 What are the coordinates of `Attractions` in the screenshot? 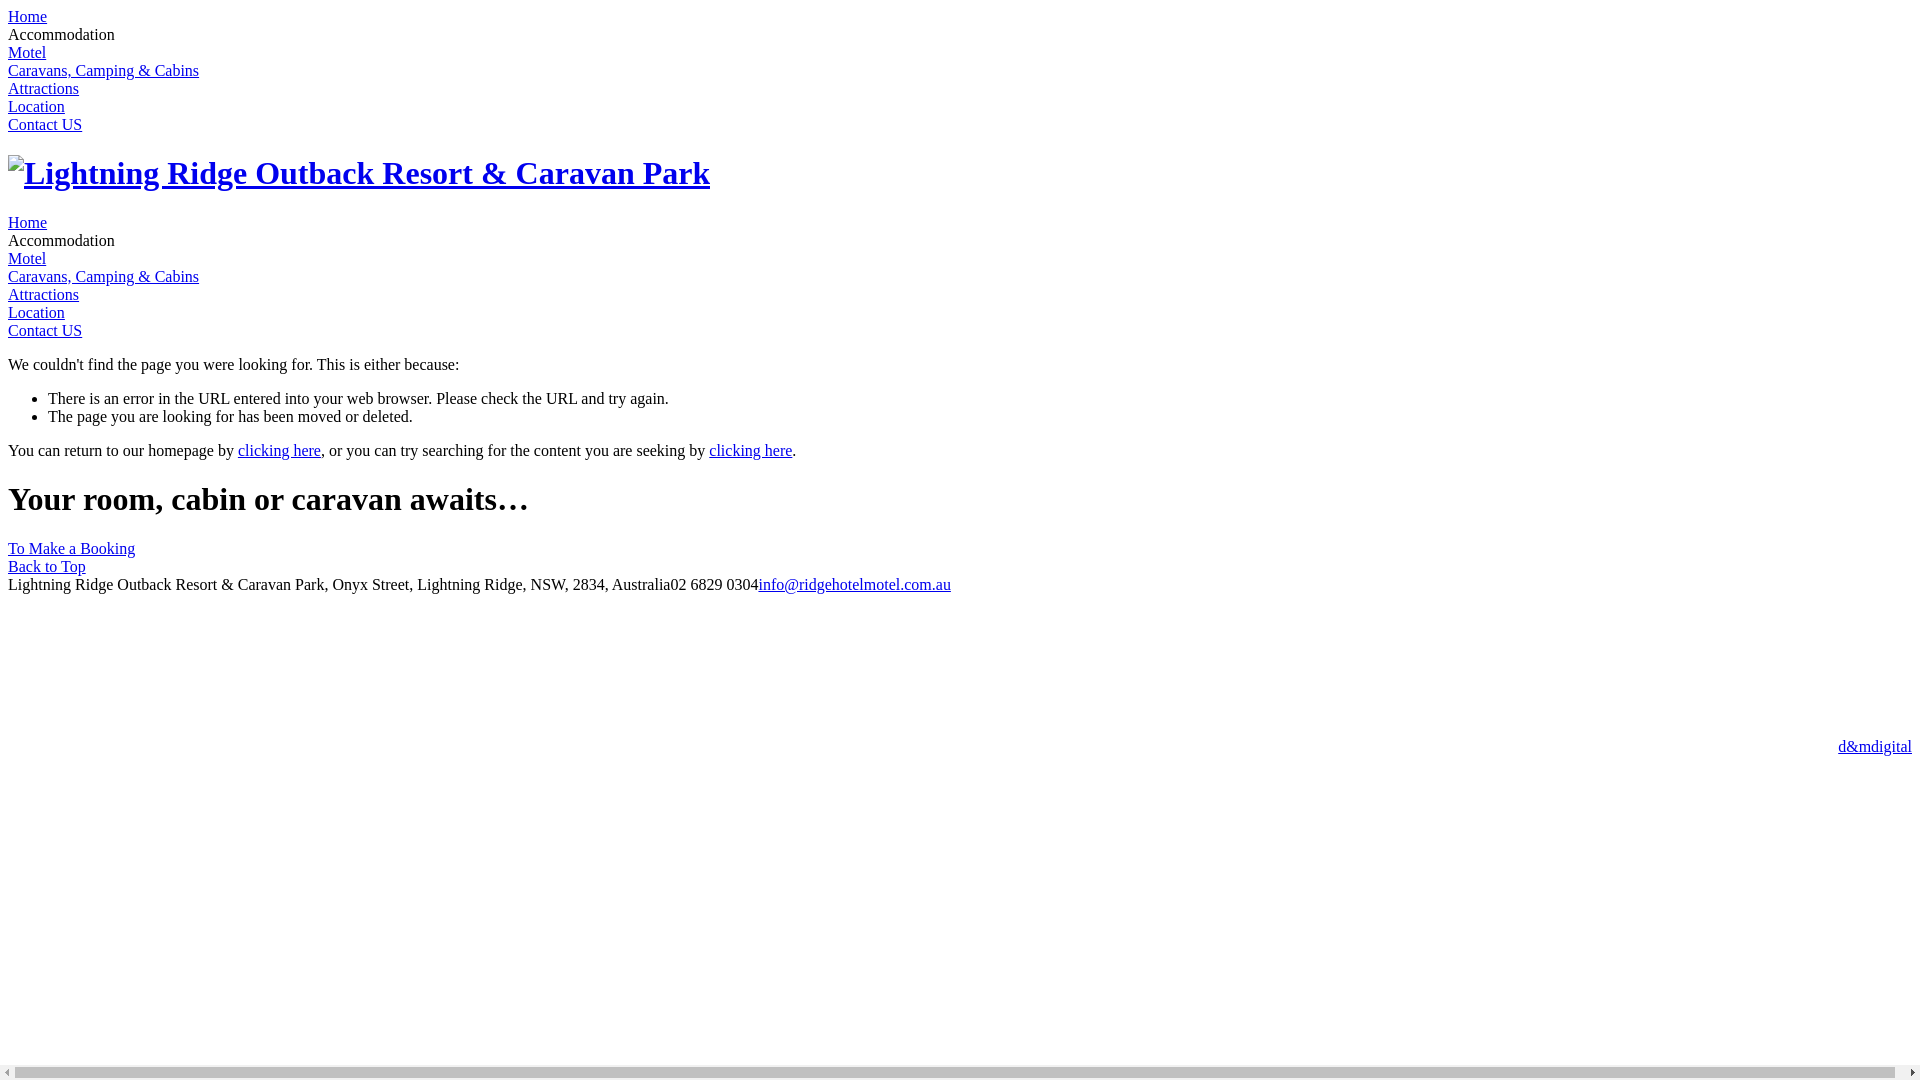 It's located at (44, 294).